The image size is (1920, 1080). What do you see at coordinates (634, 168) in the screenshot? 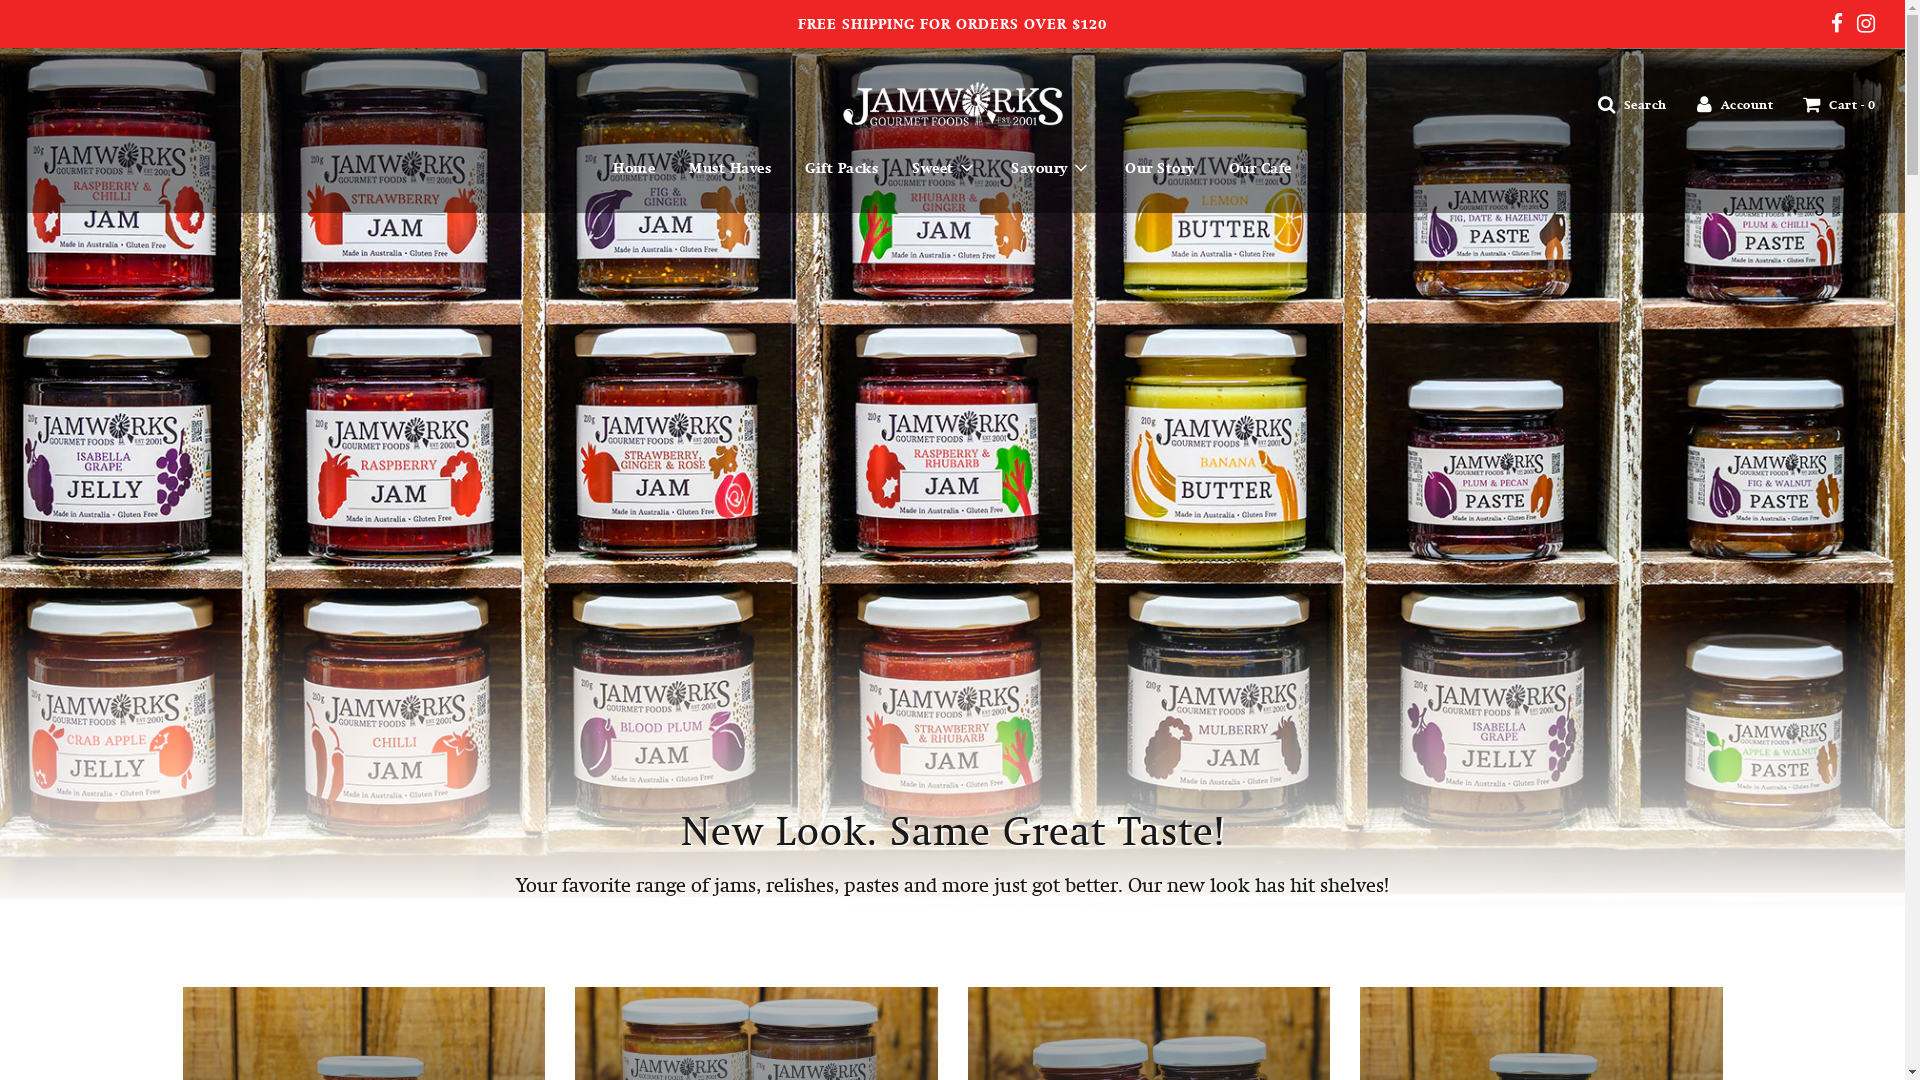
I see `Home` at bounding box center [634, 168].